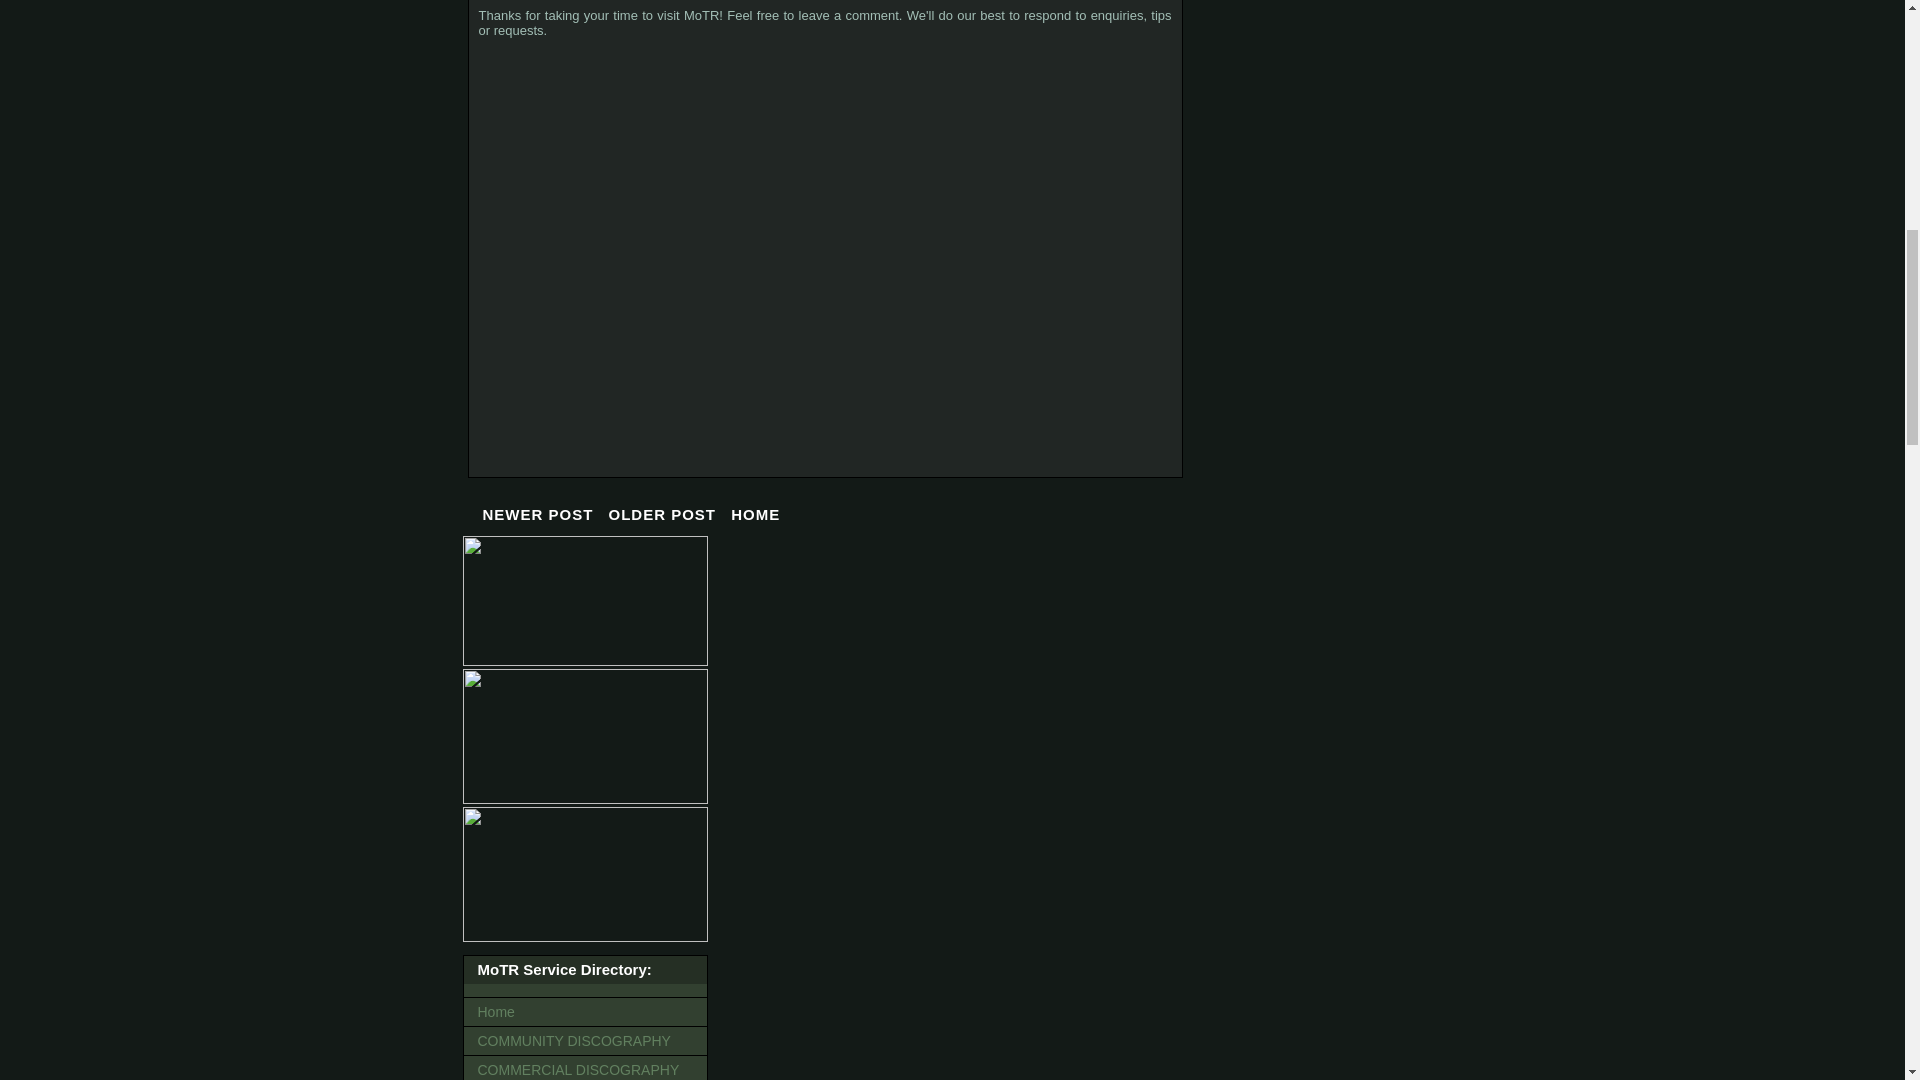 The image size is (1920, 1080). What do you see at coordinates (585, 1041) in the screenshot?
I see `COMMUNITY DISCOGRAPHY` at bounding box center [585, 1041].